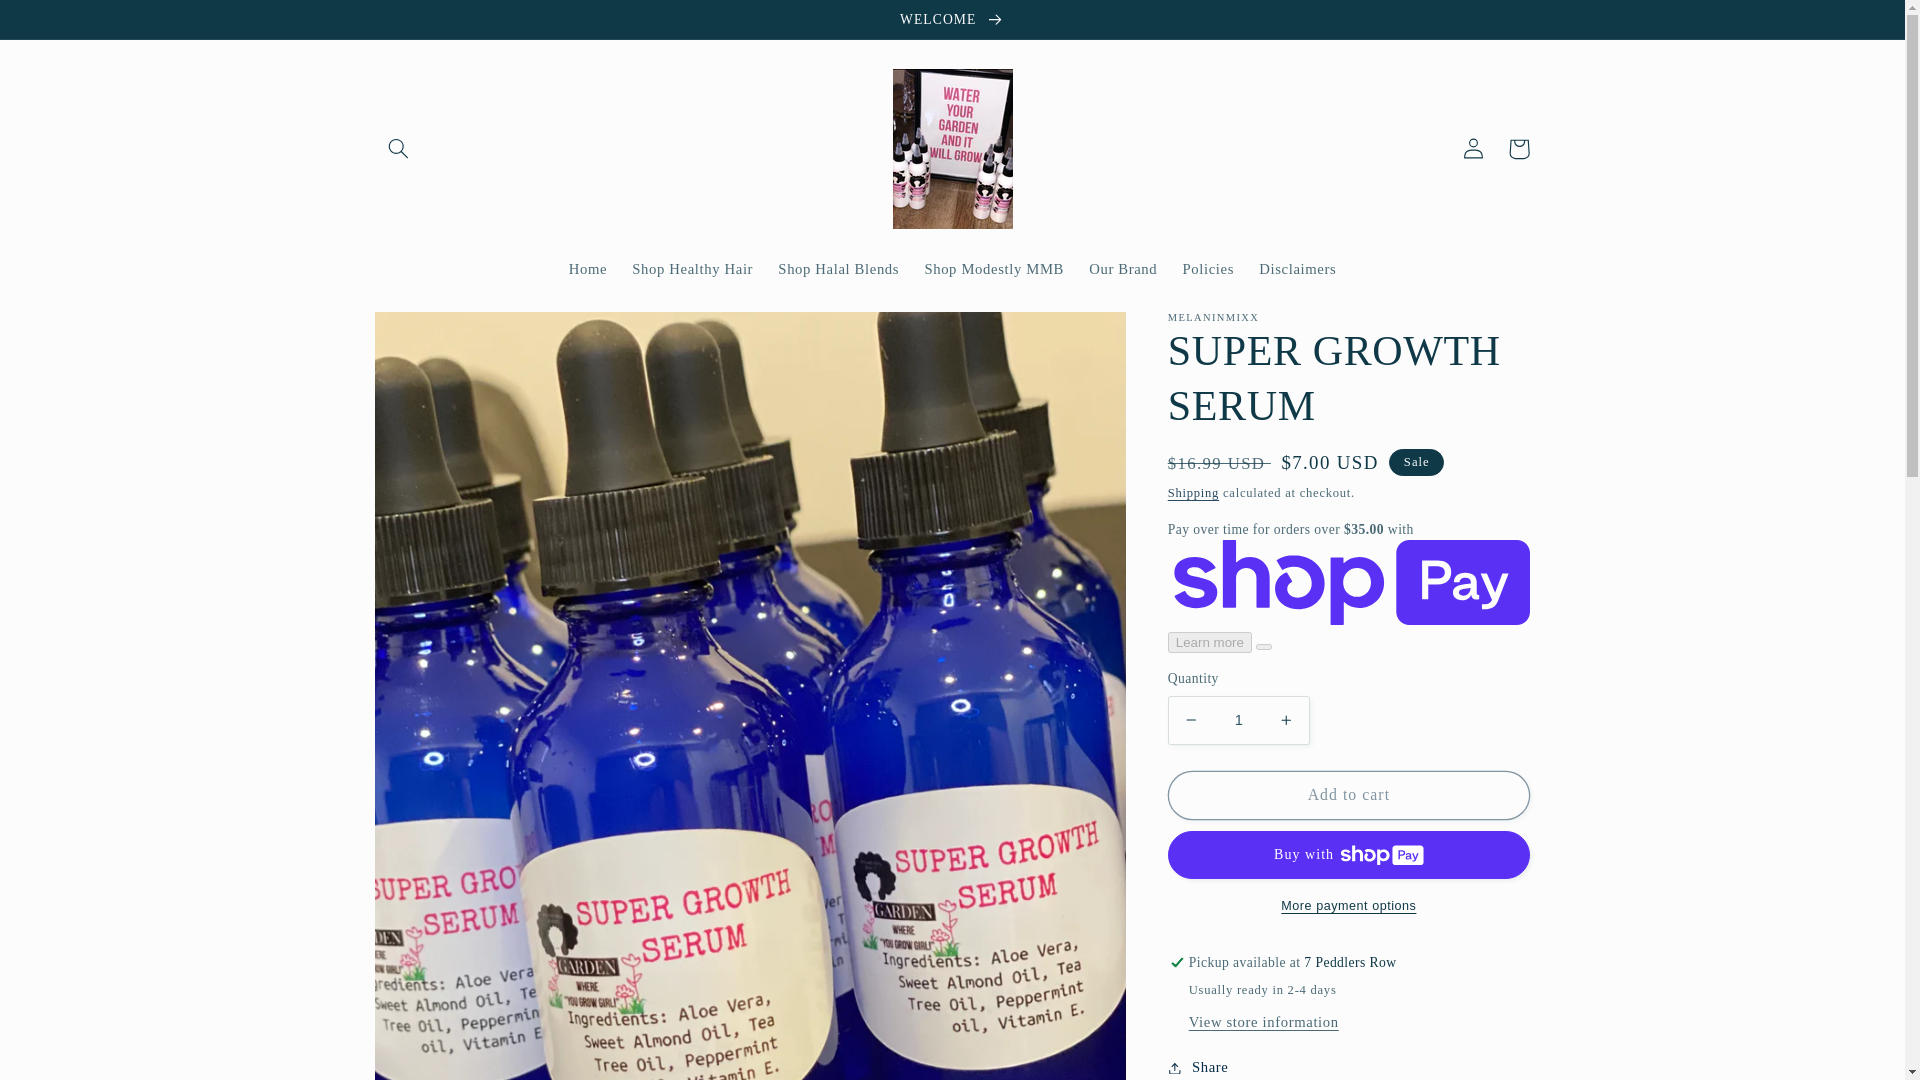 Image resolution: width=1920 pixels, height=1080 pixels. I want to click on Log in, so click(1472, 148).